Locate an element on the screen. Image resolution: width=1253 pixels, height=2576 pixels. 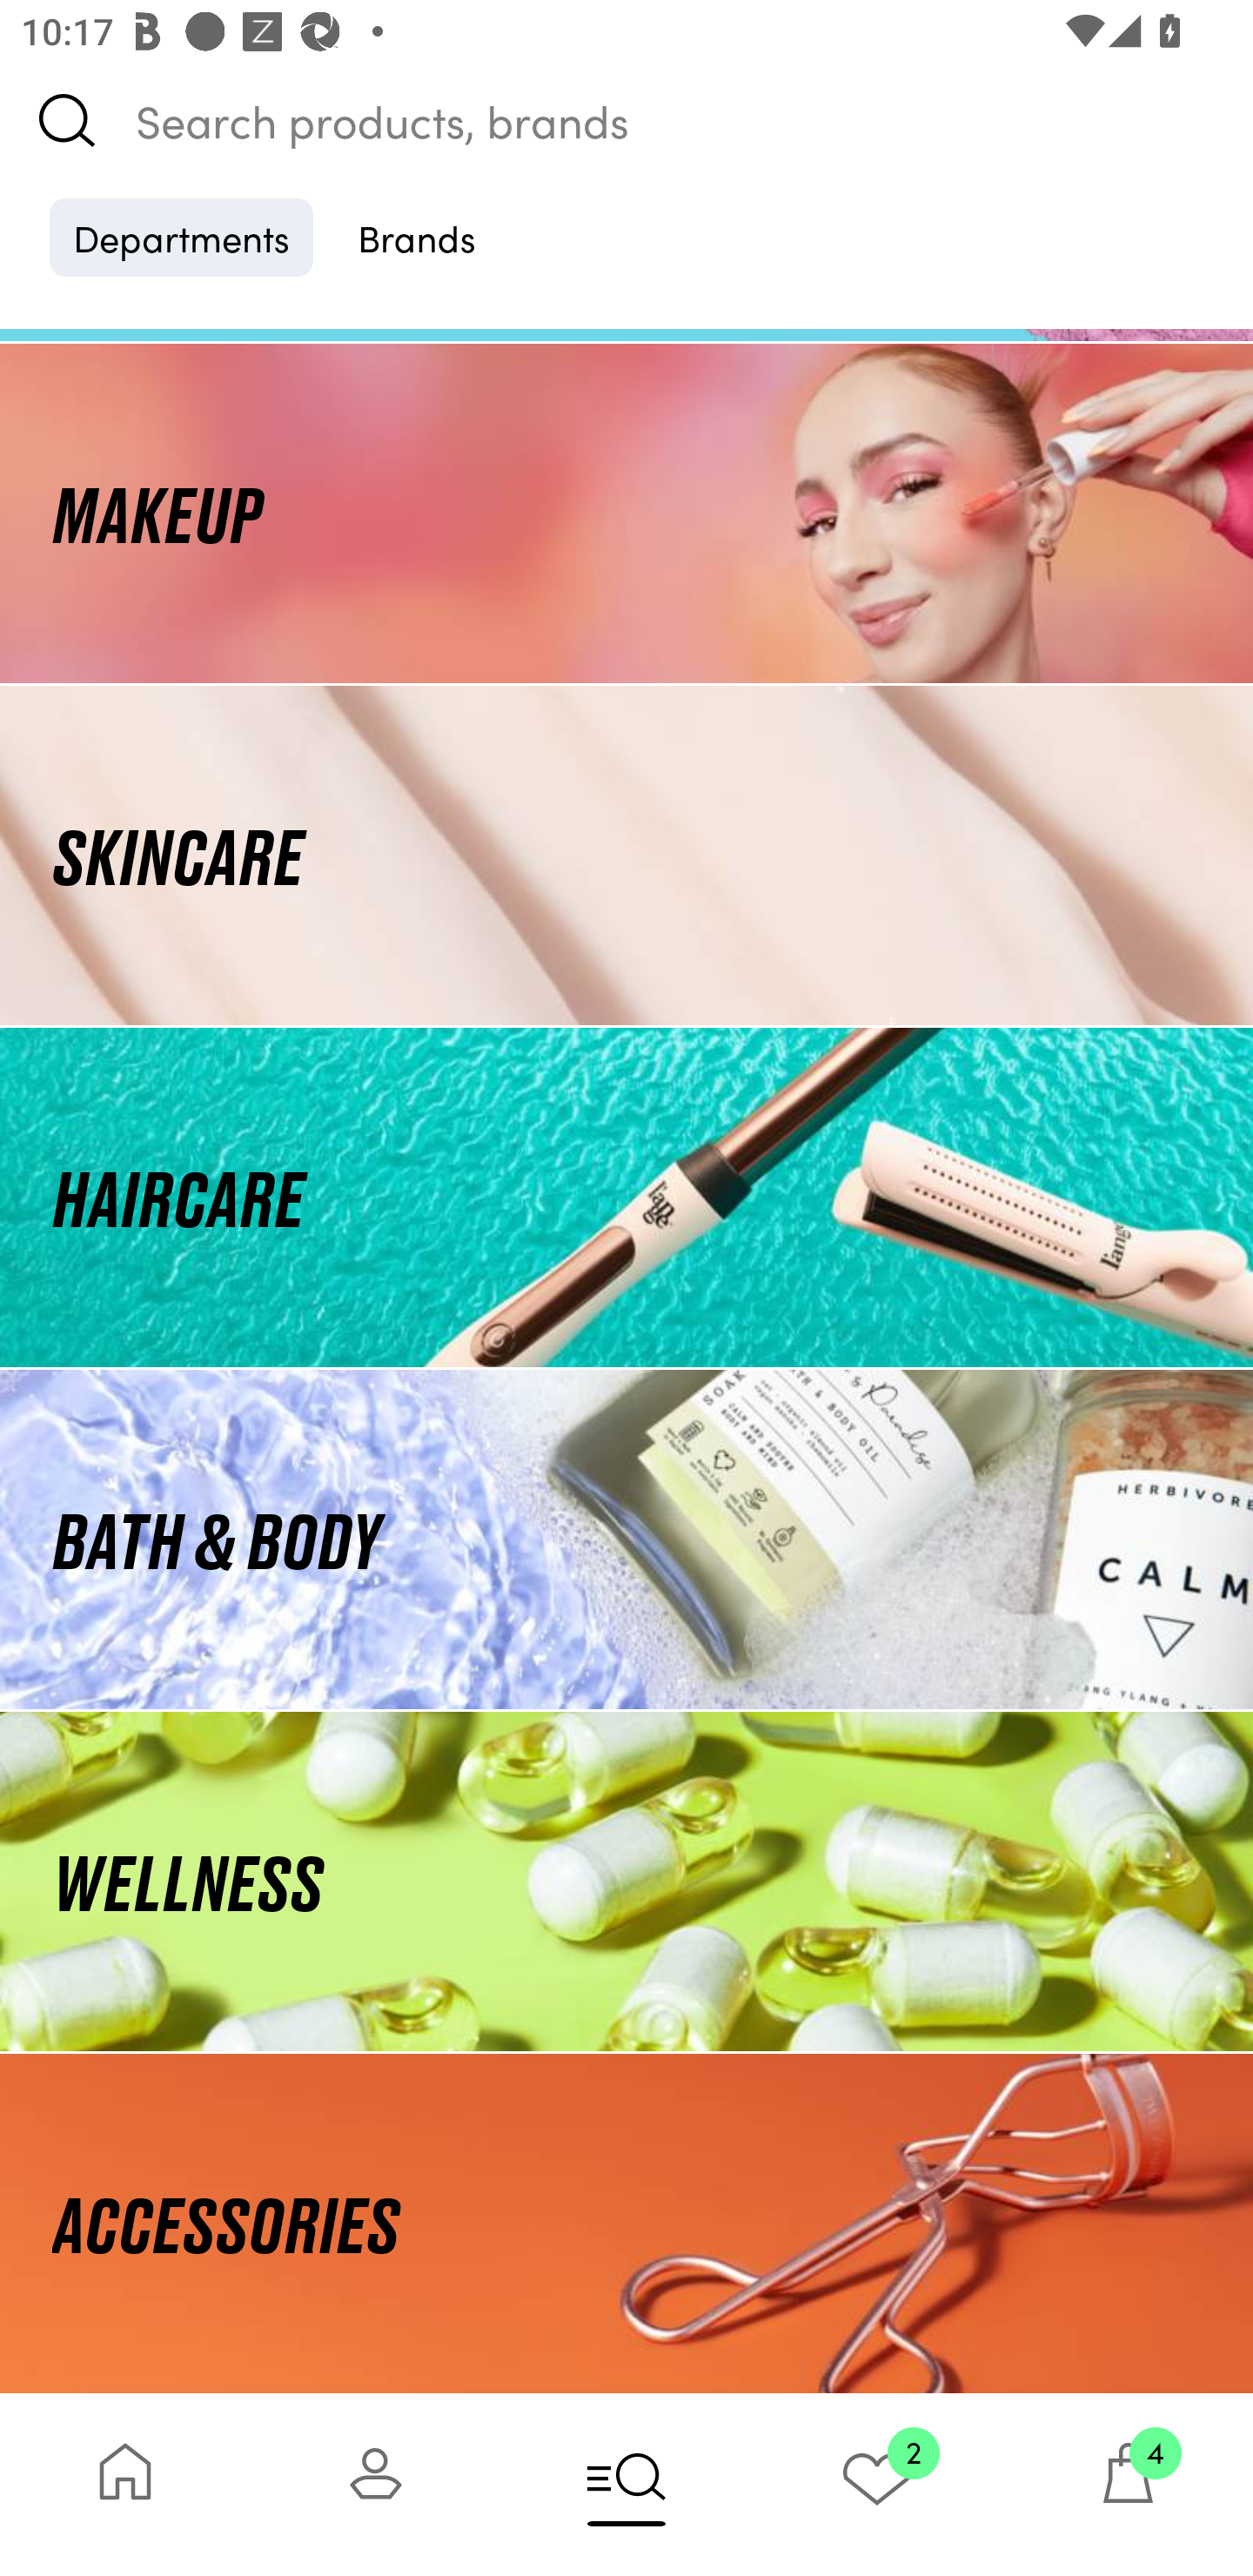
2 is located at coordinates (877, 2484).